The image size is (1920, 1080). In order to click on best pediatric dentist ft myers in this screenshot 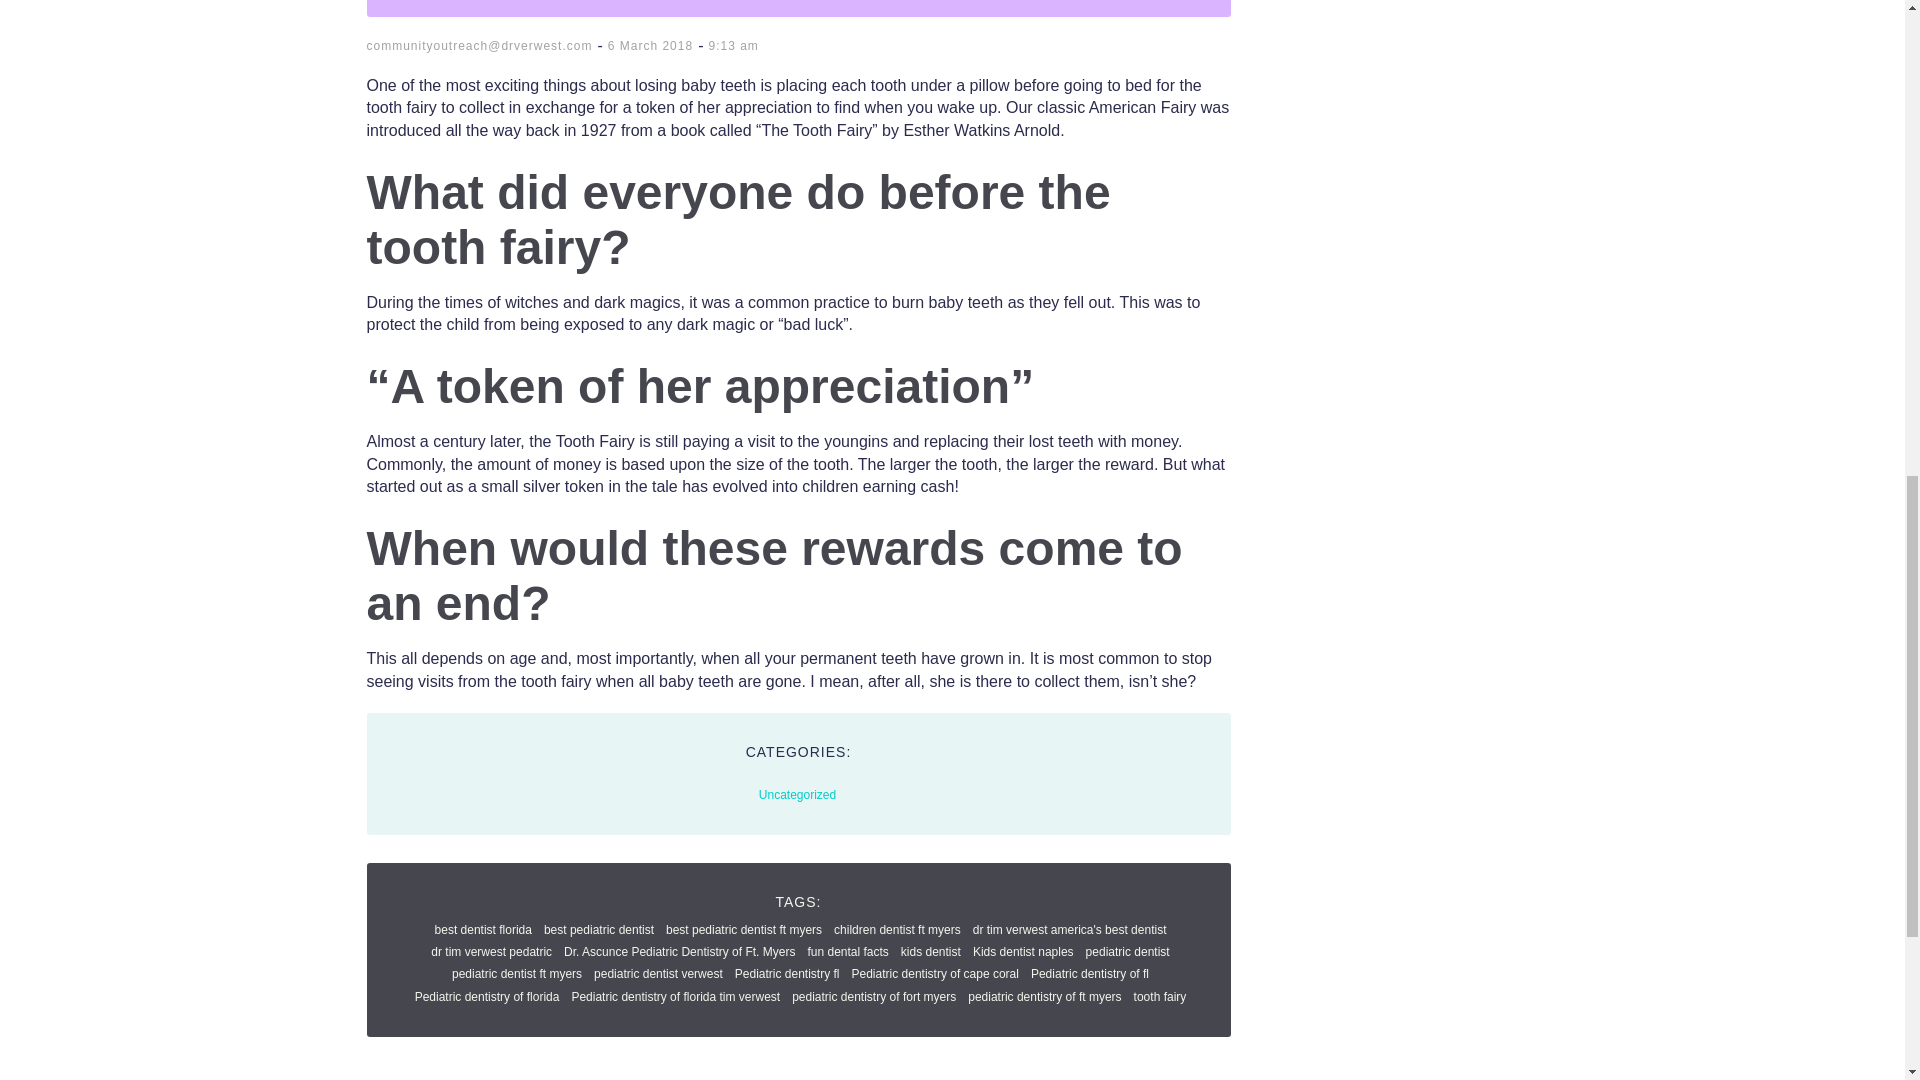, I will do `click(744, 930)`.